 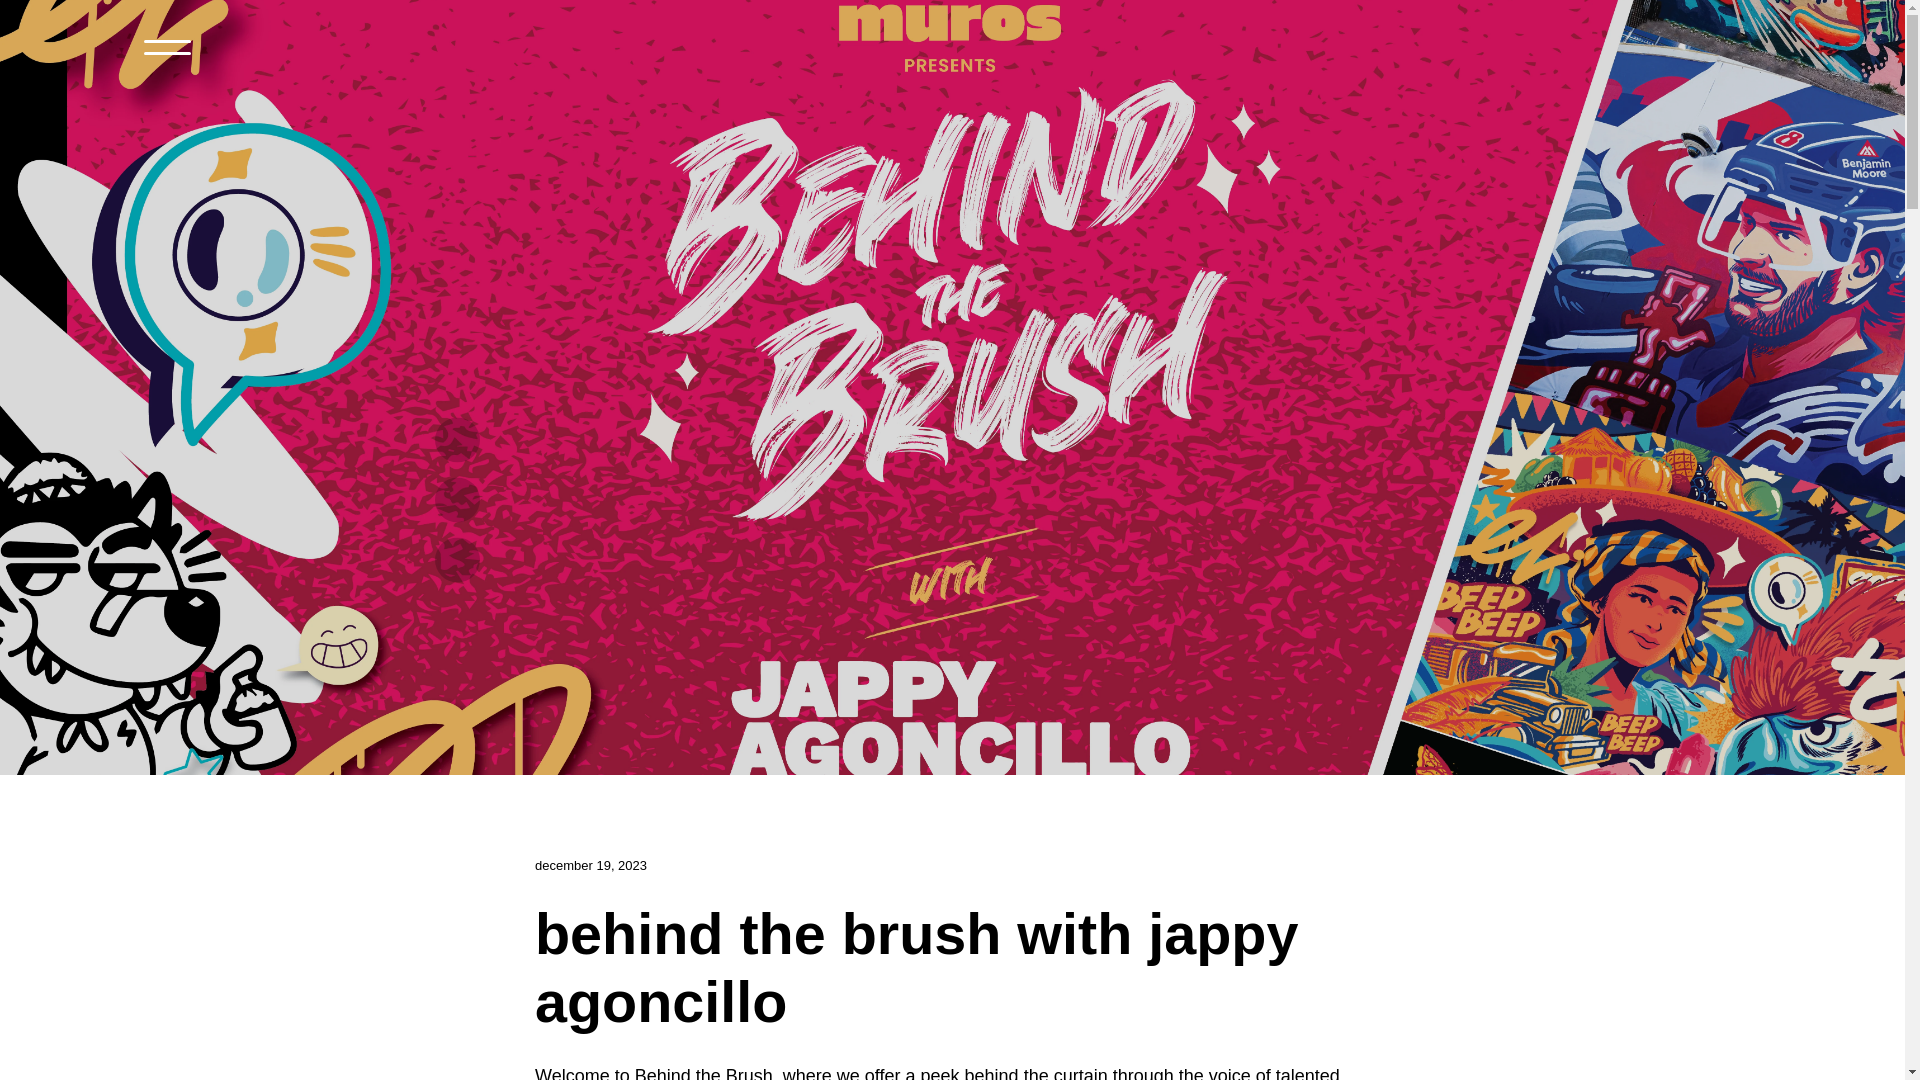 I want to click on Share on Facebook, so click(x=458, y=440).